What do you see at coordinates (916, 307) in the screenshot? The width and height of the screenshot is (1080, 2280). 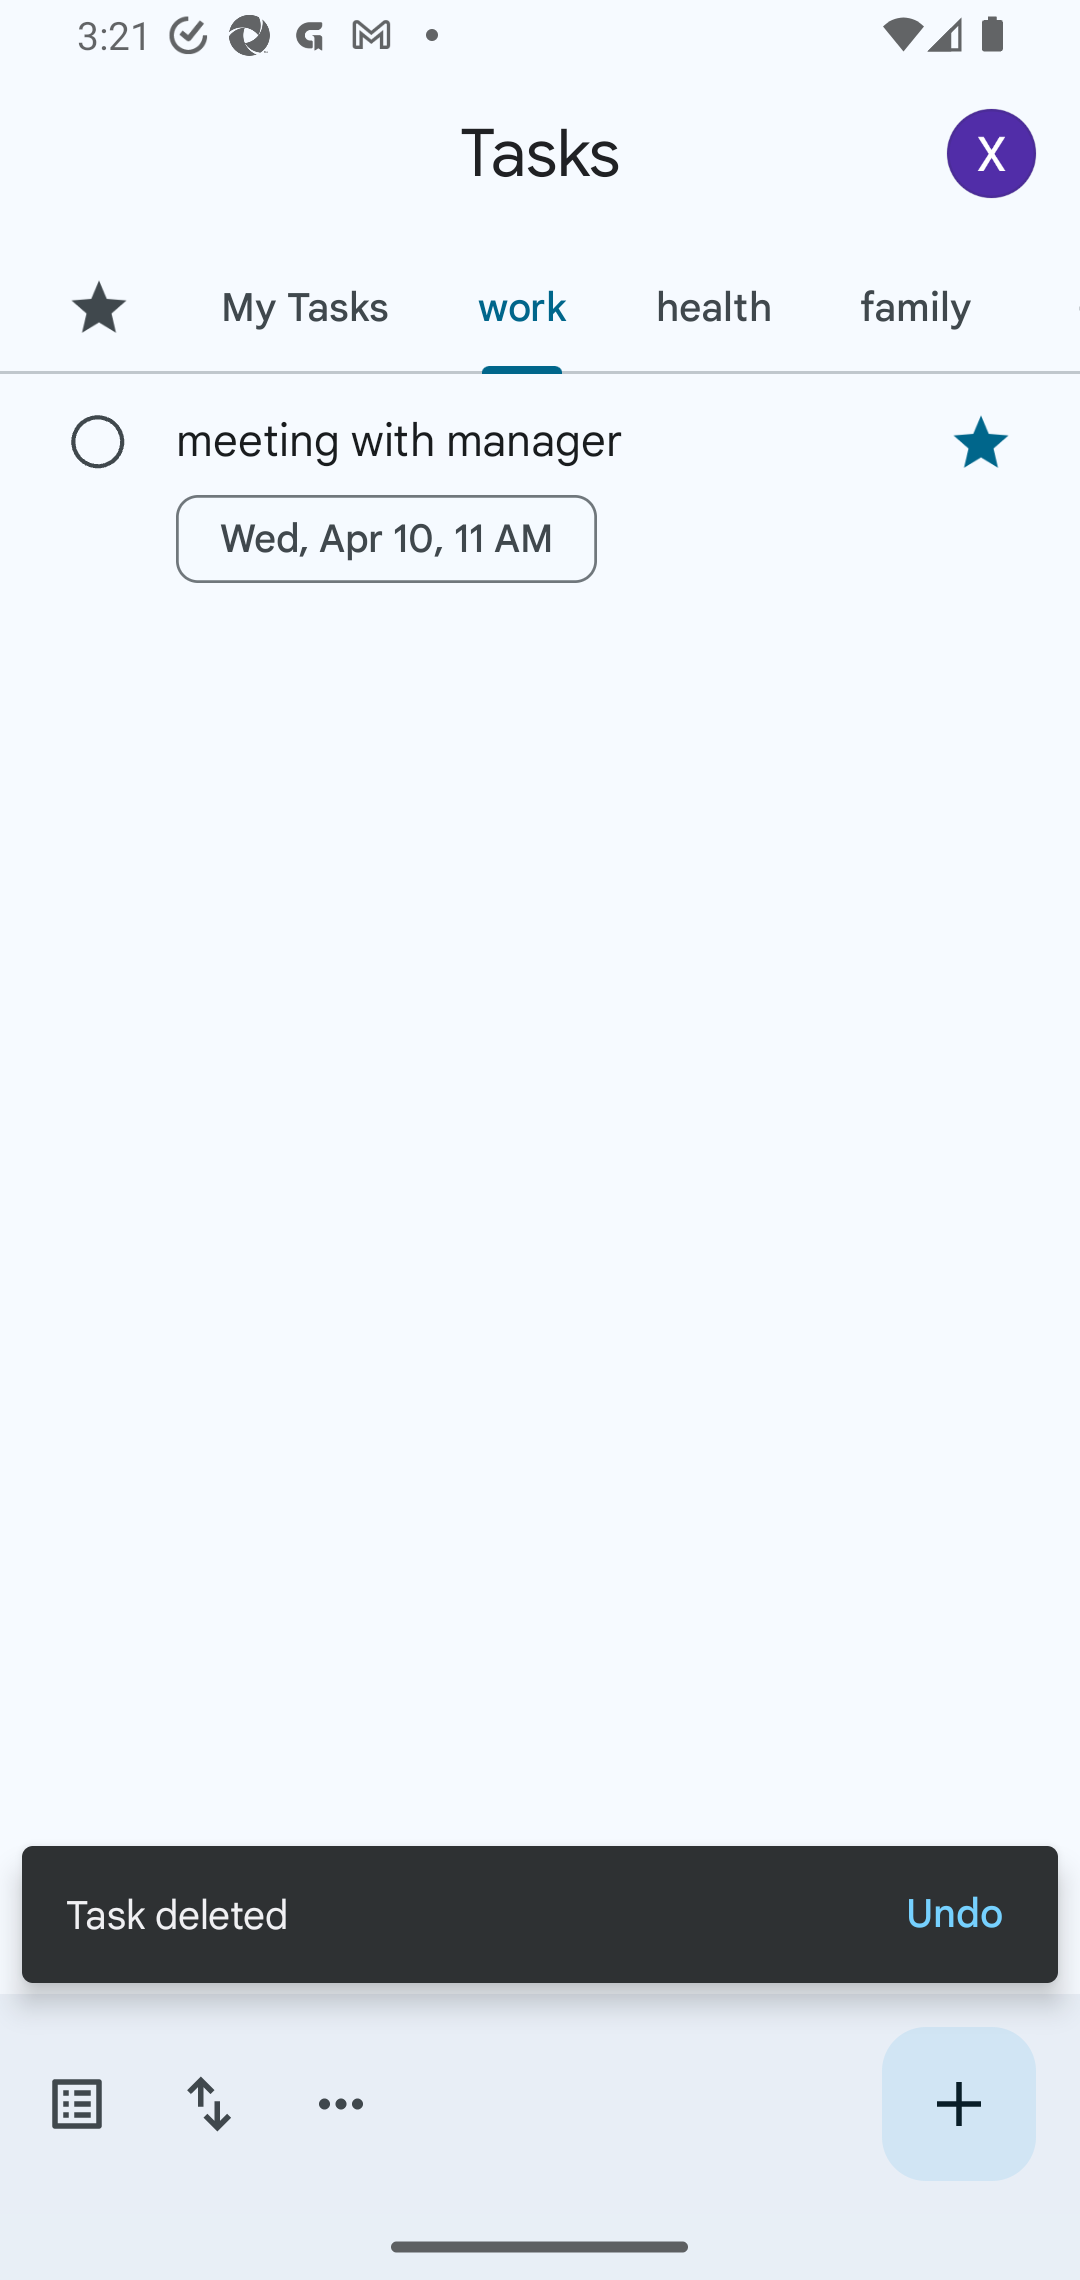 I see `family` at bounding box center [916, 307].